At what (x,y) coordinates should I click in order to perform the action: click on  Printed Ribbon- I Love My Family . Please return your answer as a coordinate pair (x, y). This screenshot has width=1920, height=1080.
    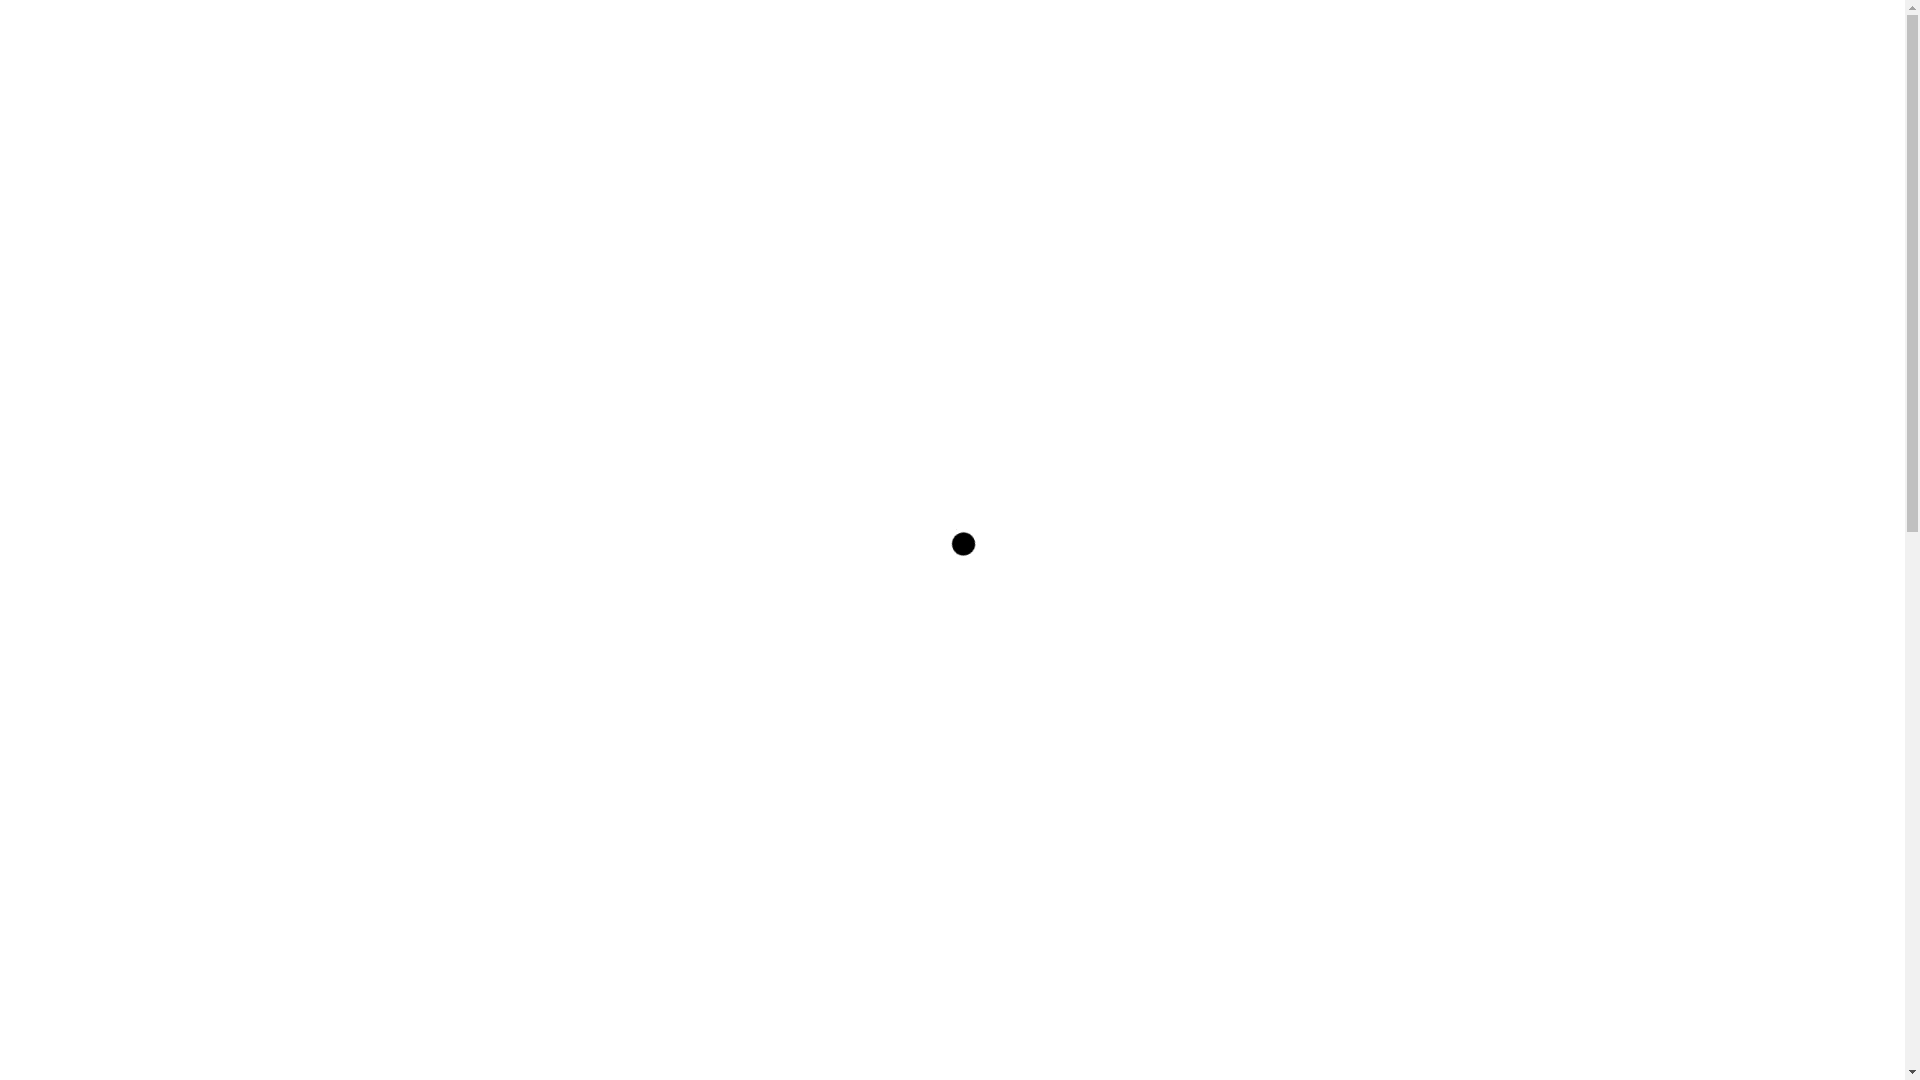
    Looking at the image, I should click on (417, 807).